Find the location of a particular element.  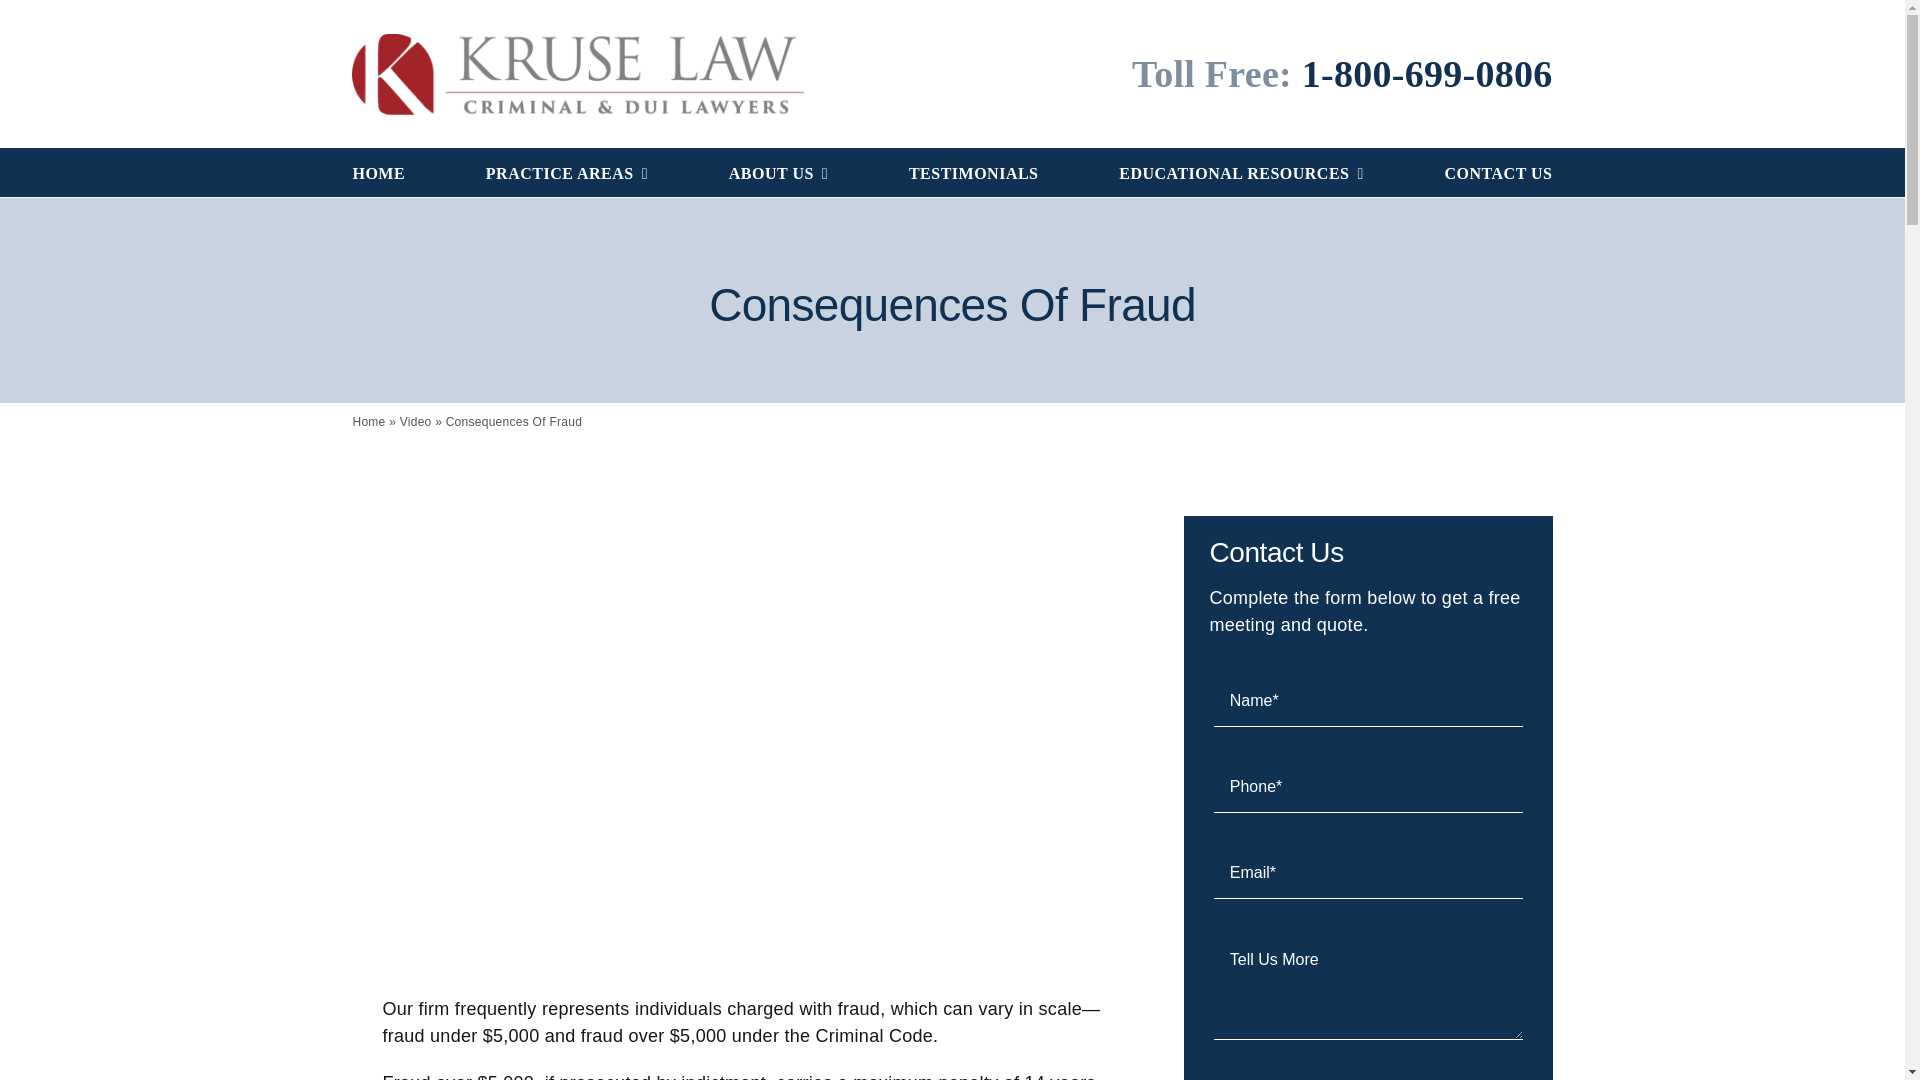

ABOUT US is located at coordinates (778, 172).